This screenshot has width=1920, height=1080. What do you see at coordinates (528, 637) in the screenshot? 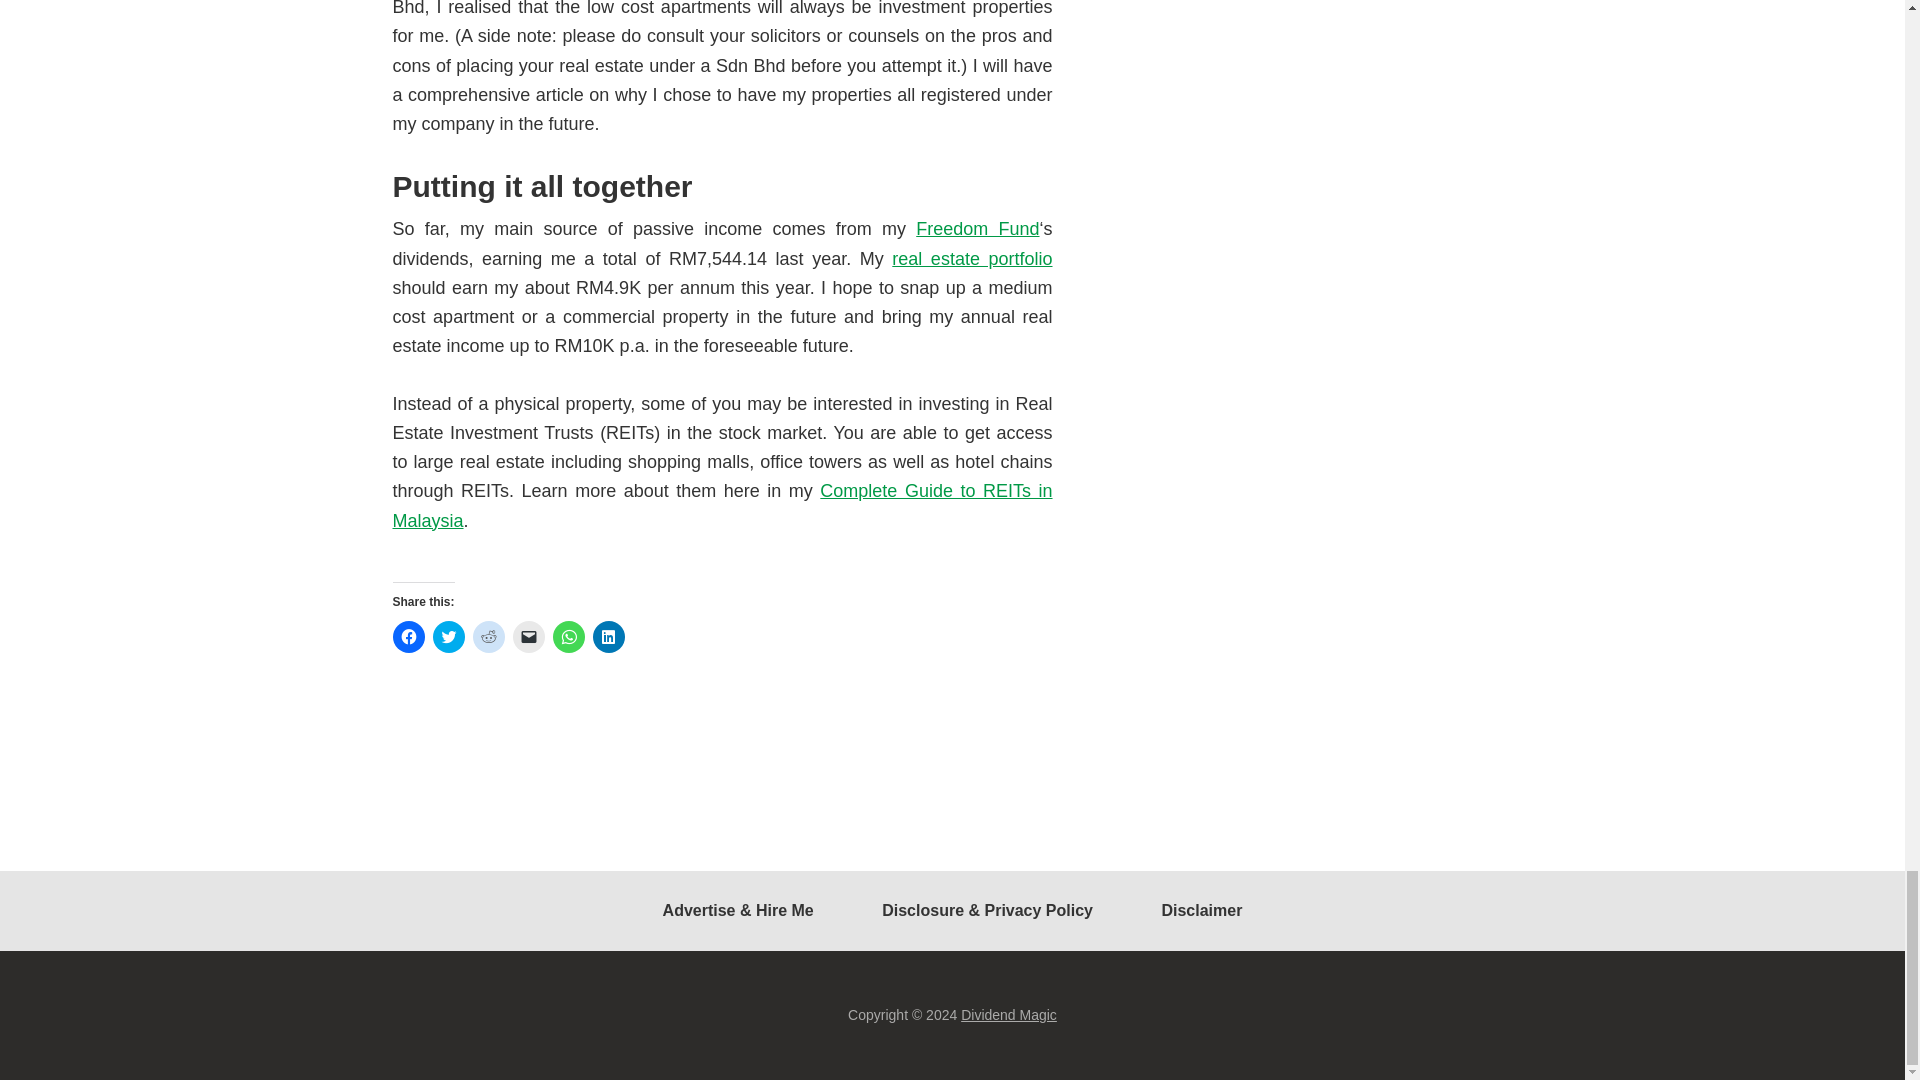
I see `Click to email a link to a friend` at bounding box center [528, 637].